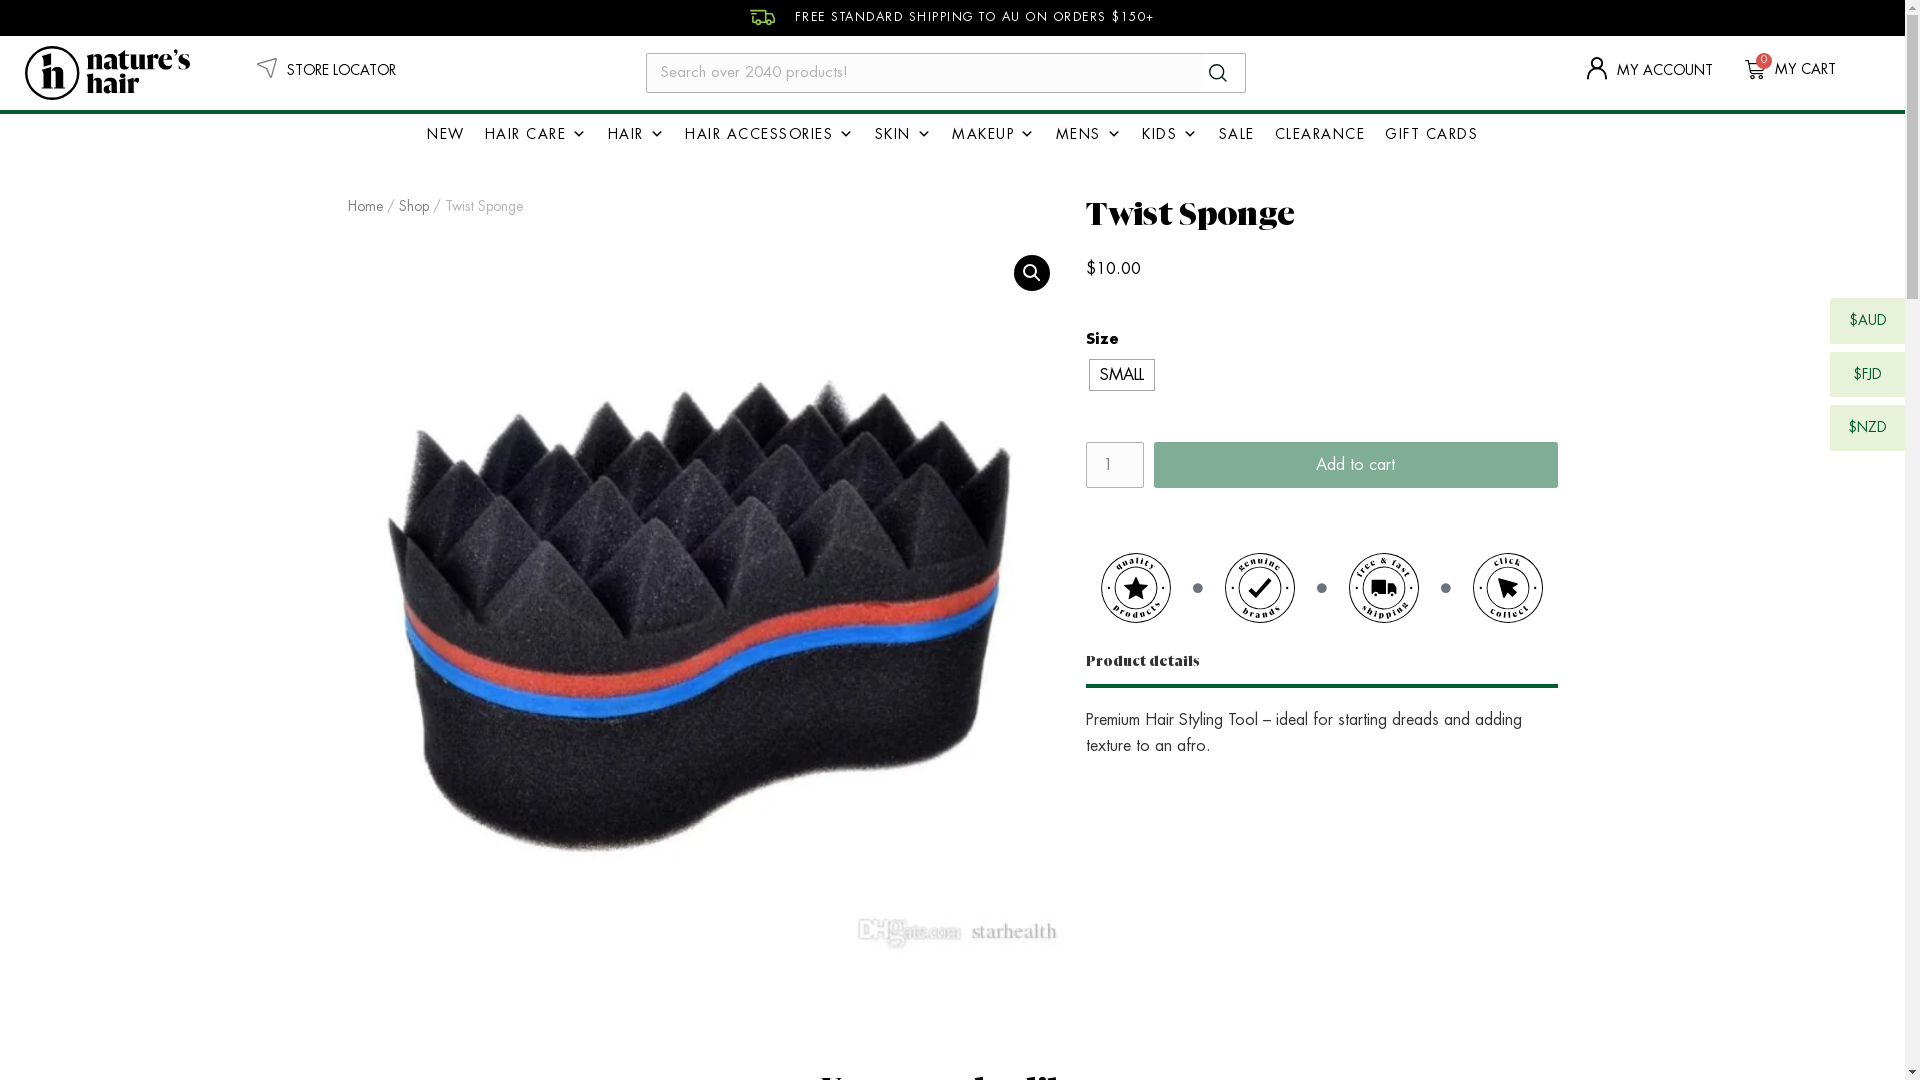 The width and height of the screenshot is (1920, 1080). Describe the element at coordinates (1868, 428) in the screenshot. I see `$NZD` at that location.